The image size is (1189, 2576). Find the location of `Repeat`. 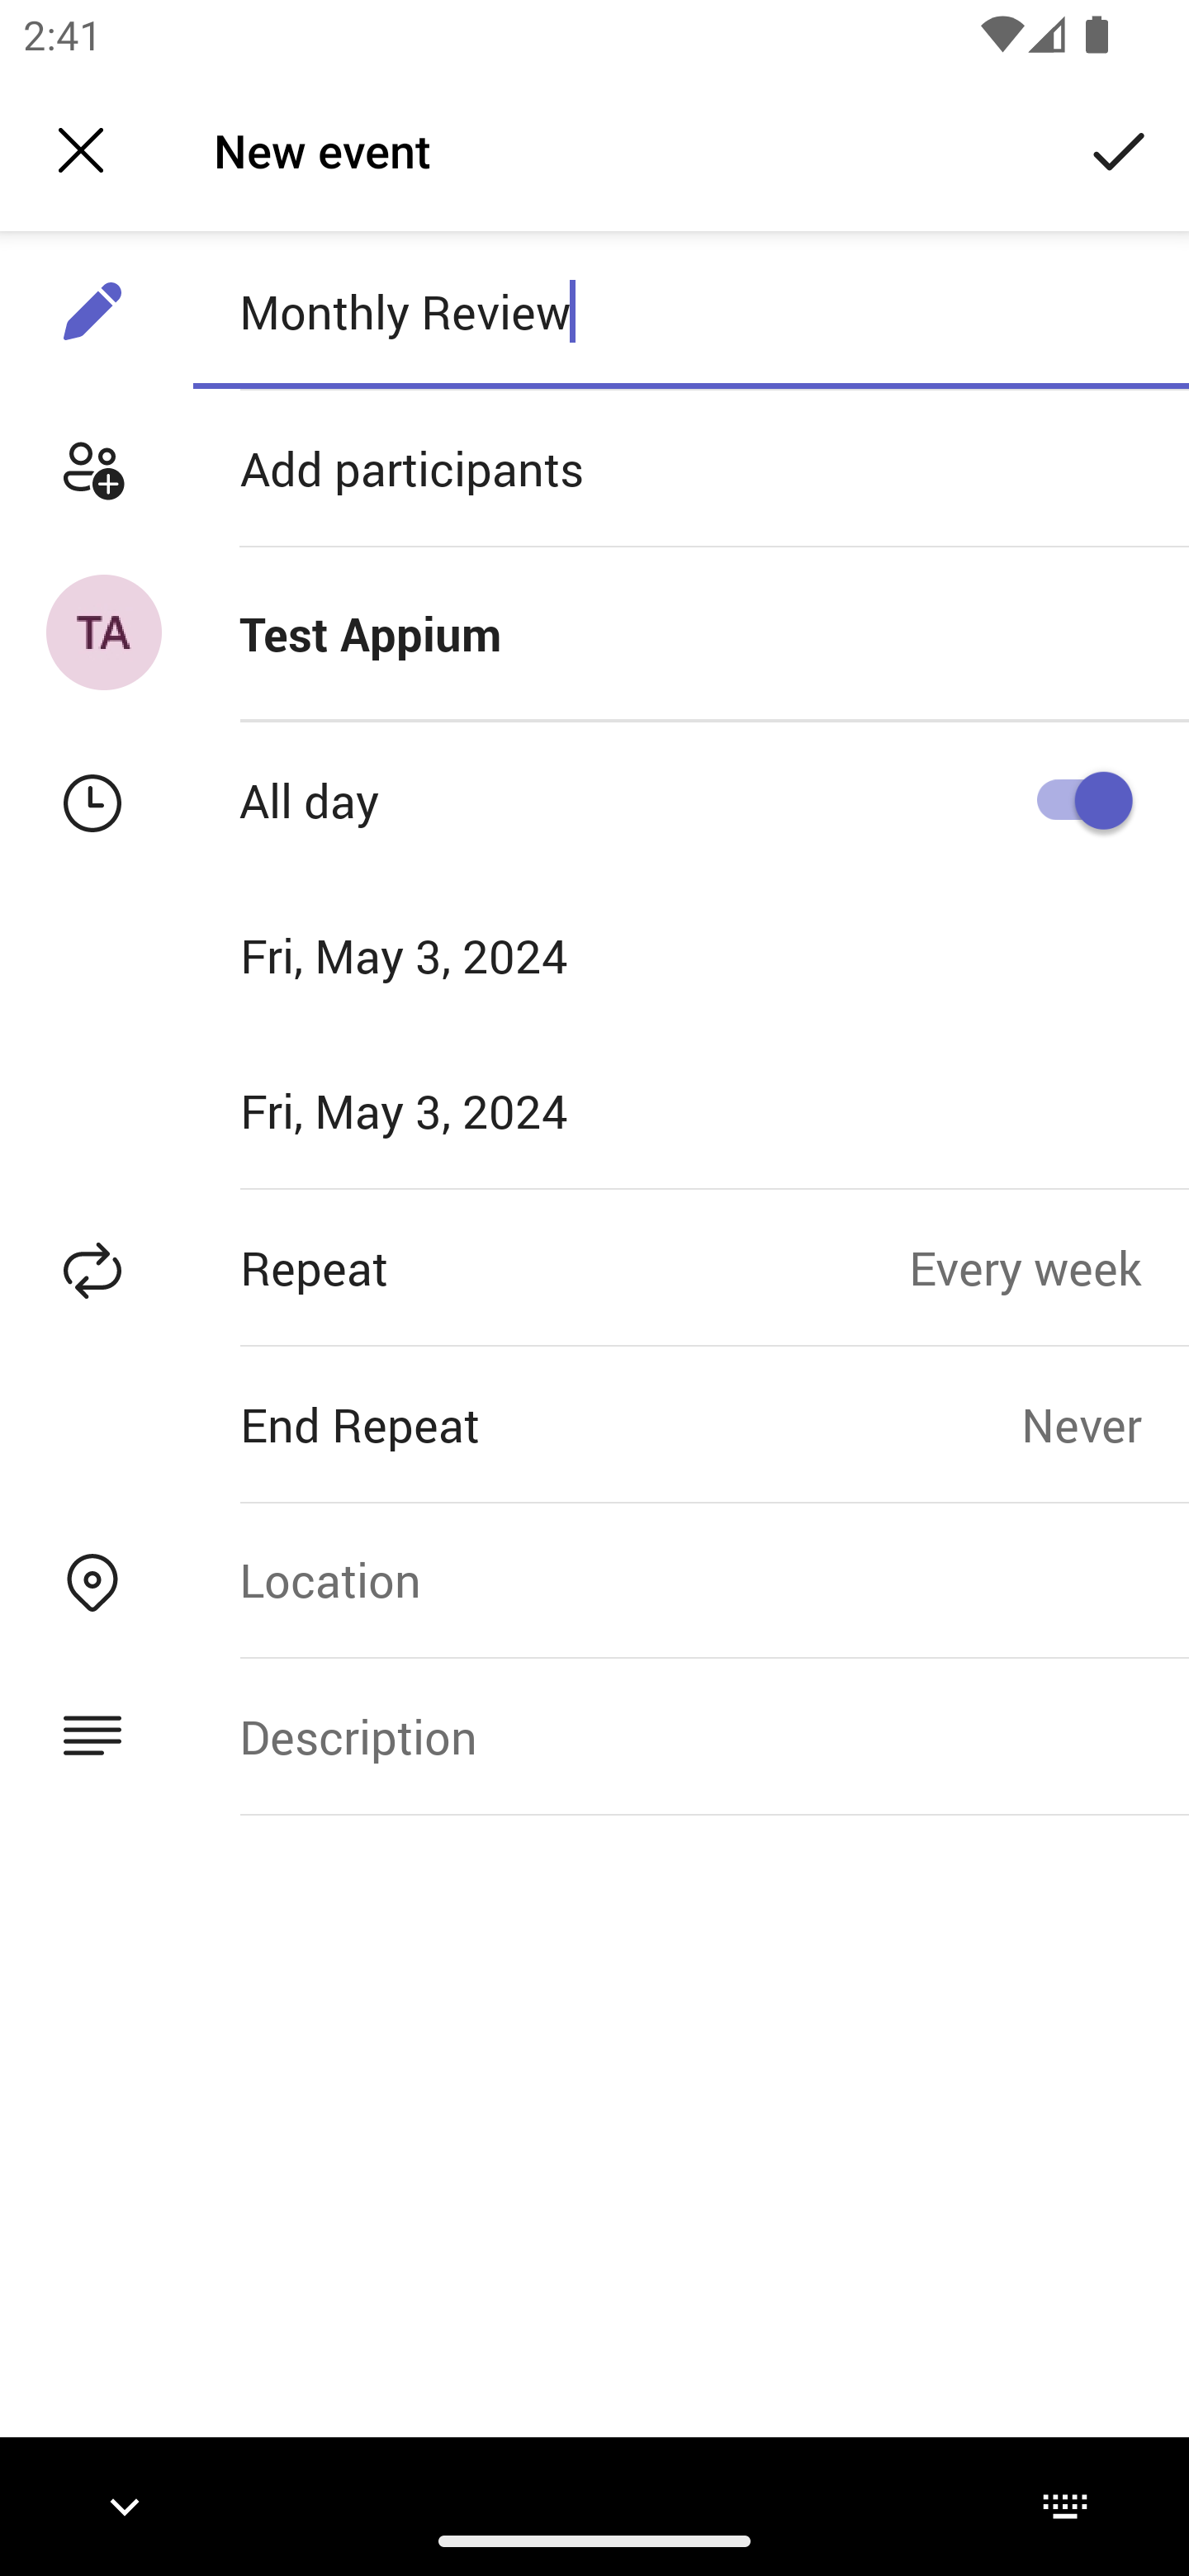

Repeat is located at coordinates (454, 1267).